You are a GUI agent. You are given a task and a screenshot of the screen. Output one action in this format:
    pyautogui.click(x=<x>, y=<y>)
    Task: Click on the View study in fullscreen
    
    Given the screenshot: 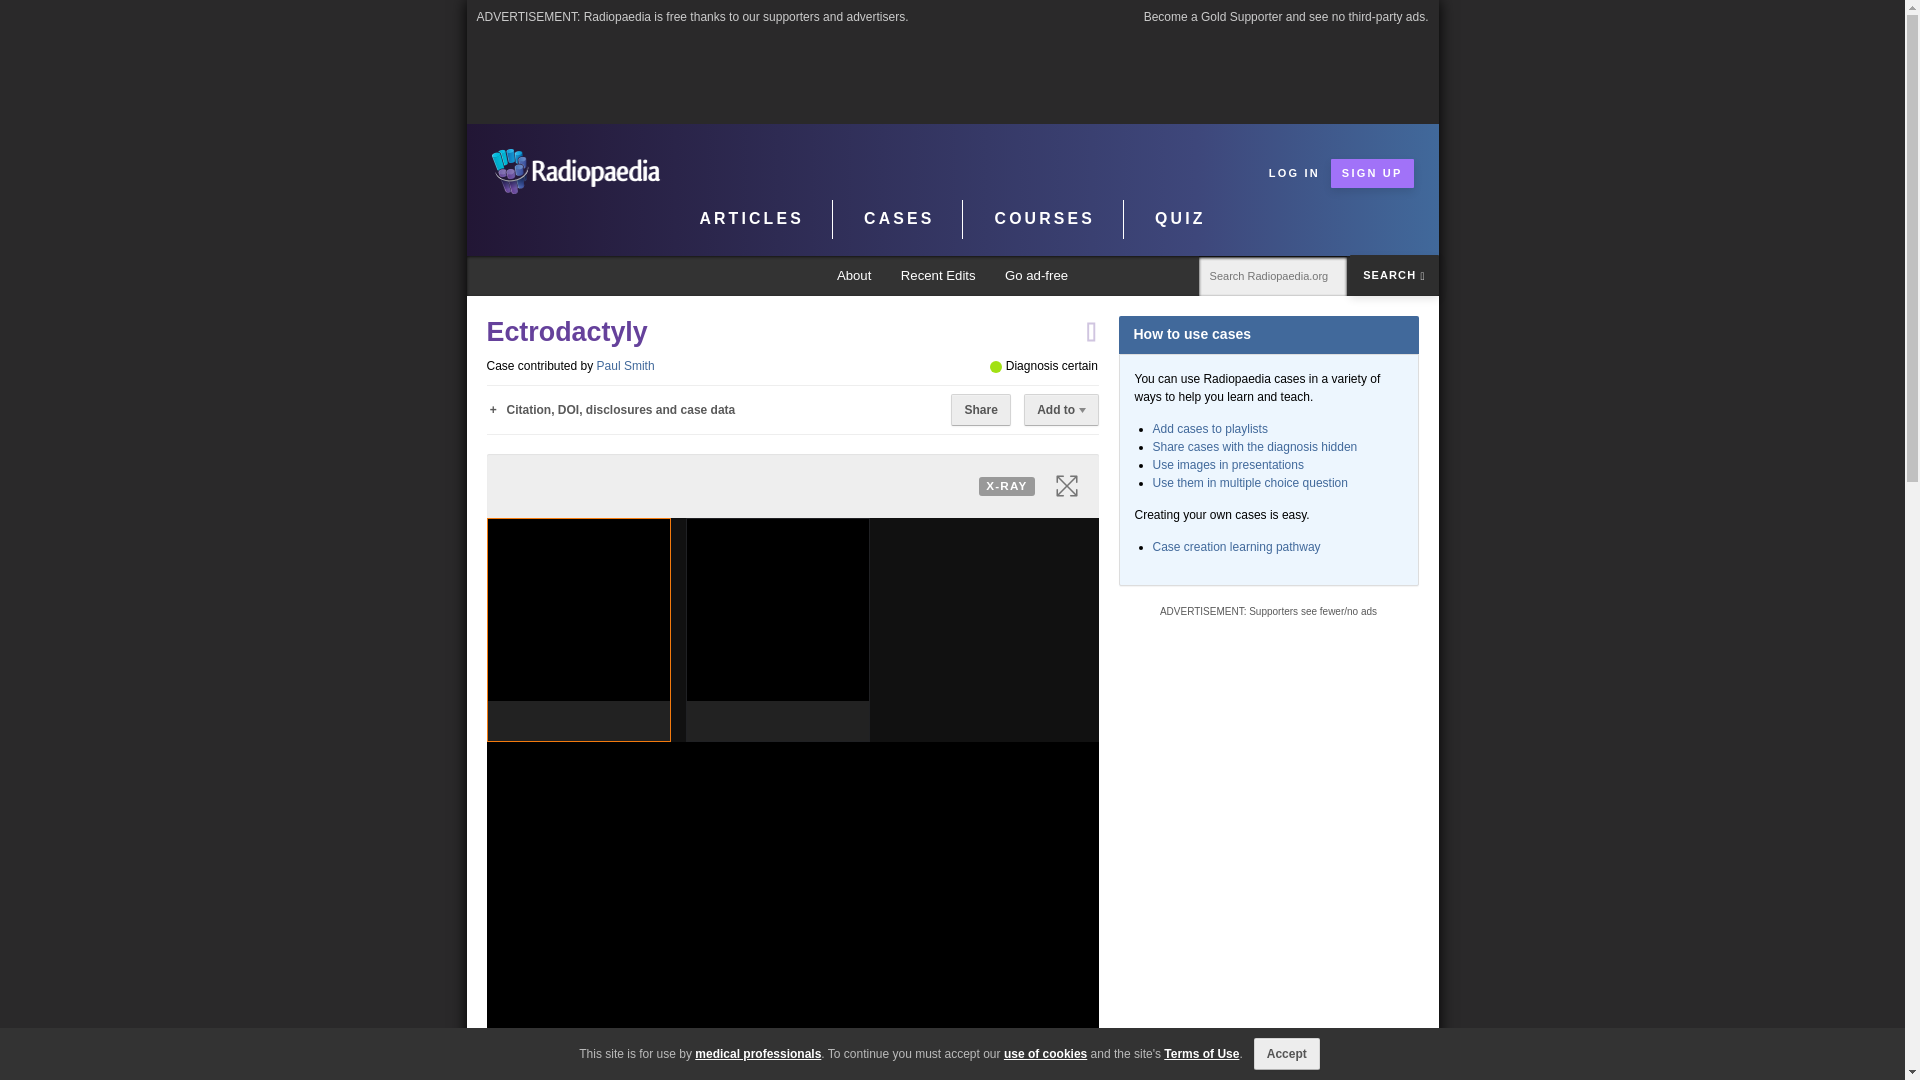 What is the action you would take?
    pyautogui.click(x=1066, y=486)
    